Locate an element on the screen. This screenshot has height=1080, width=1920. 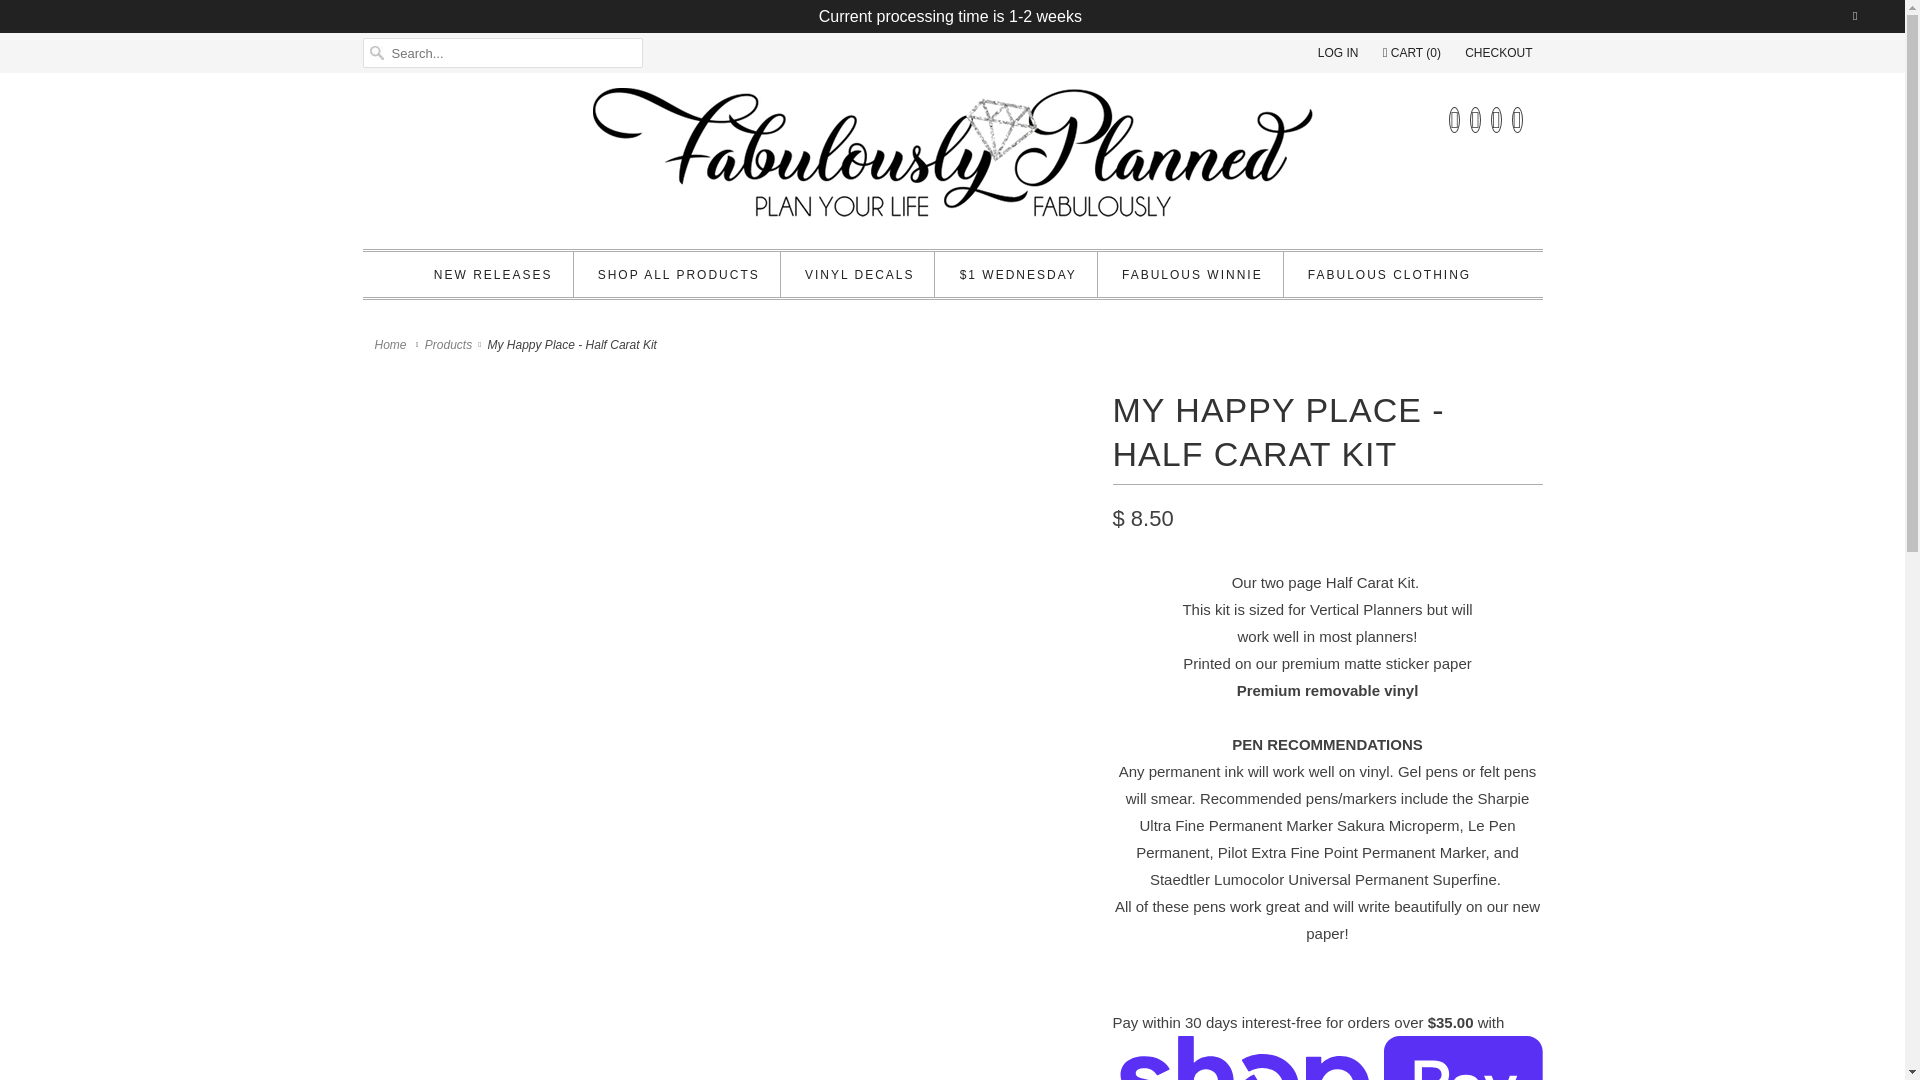
FABULOUS WINNIE is located at coordinates (1192, 276).